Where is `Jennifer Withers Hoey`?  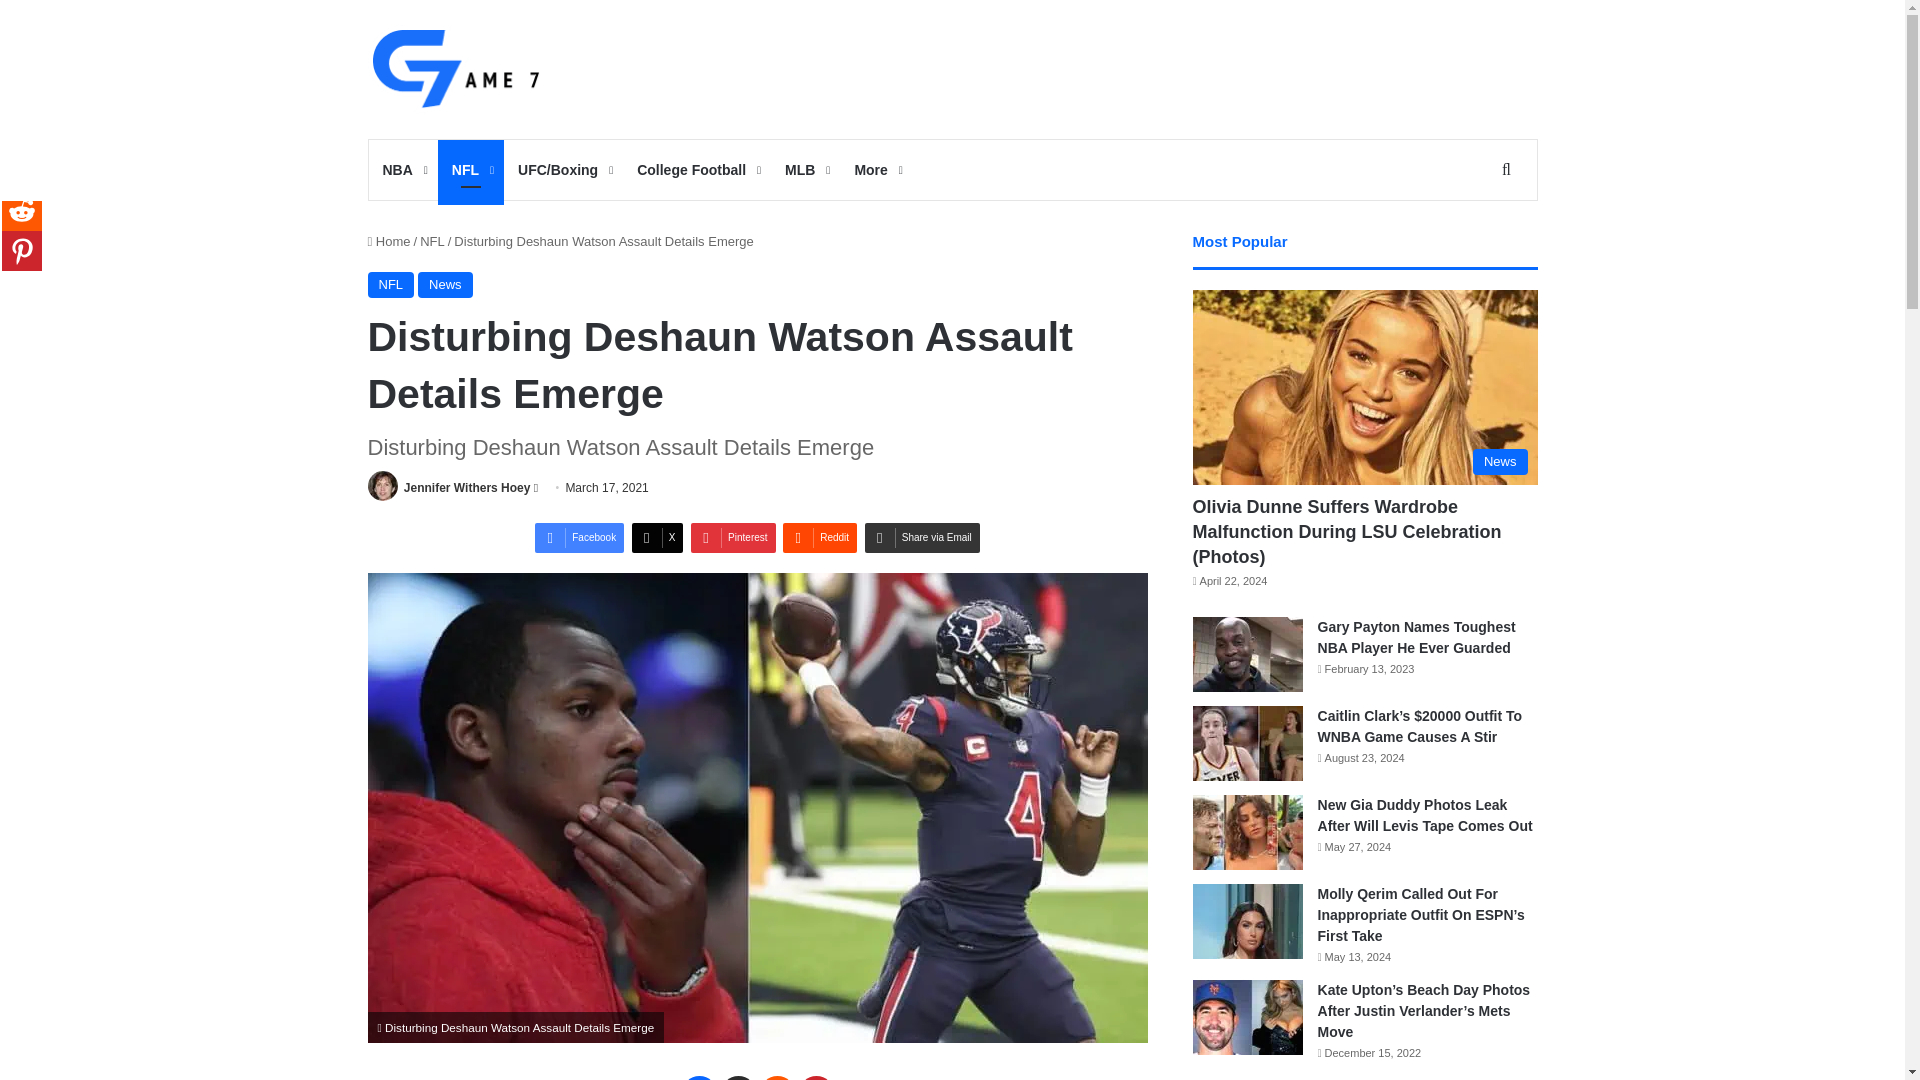 Jennifer Withers Hoey is located at coordinates (467, 487).